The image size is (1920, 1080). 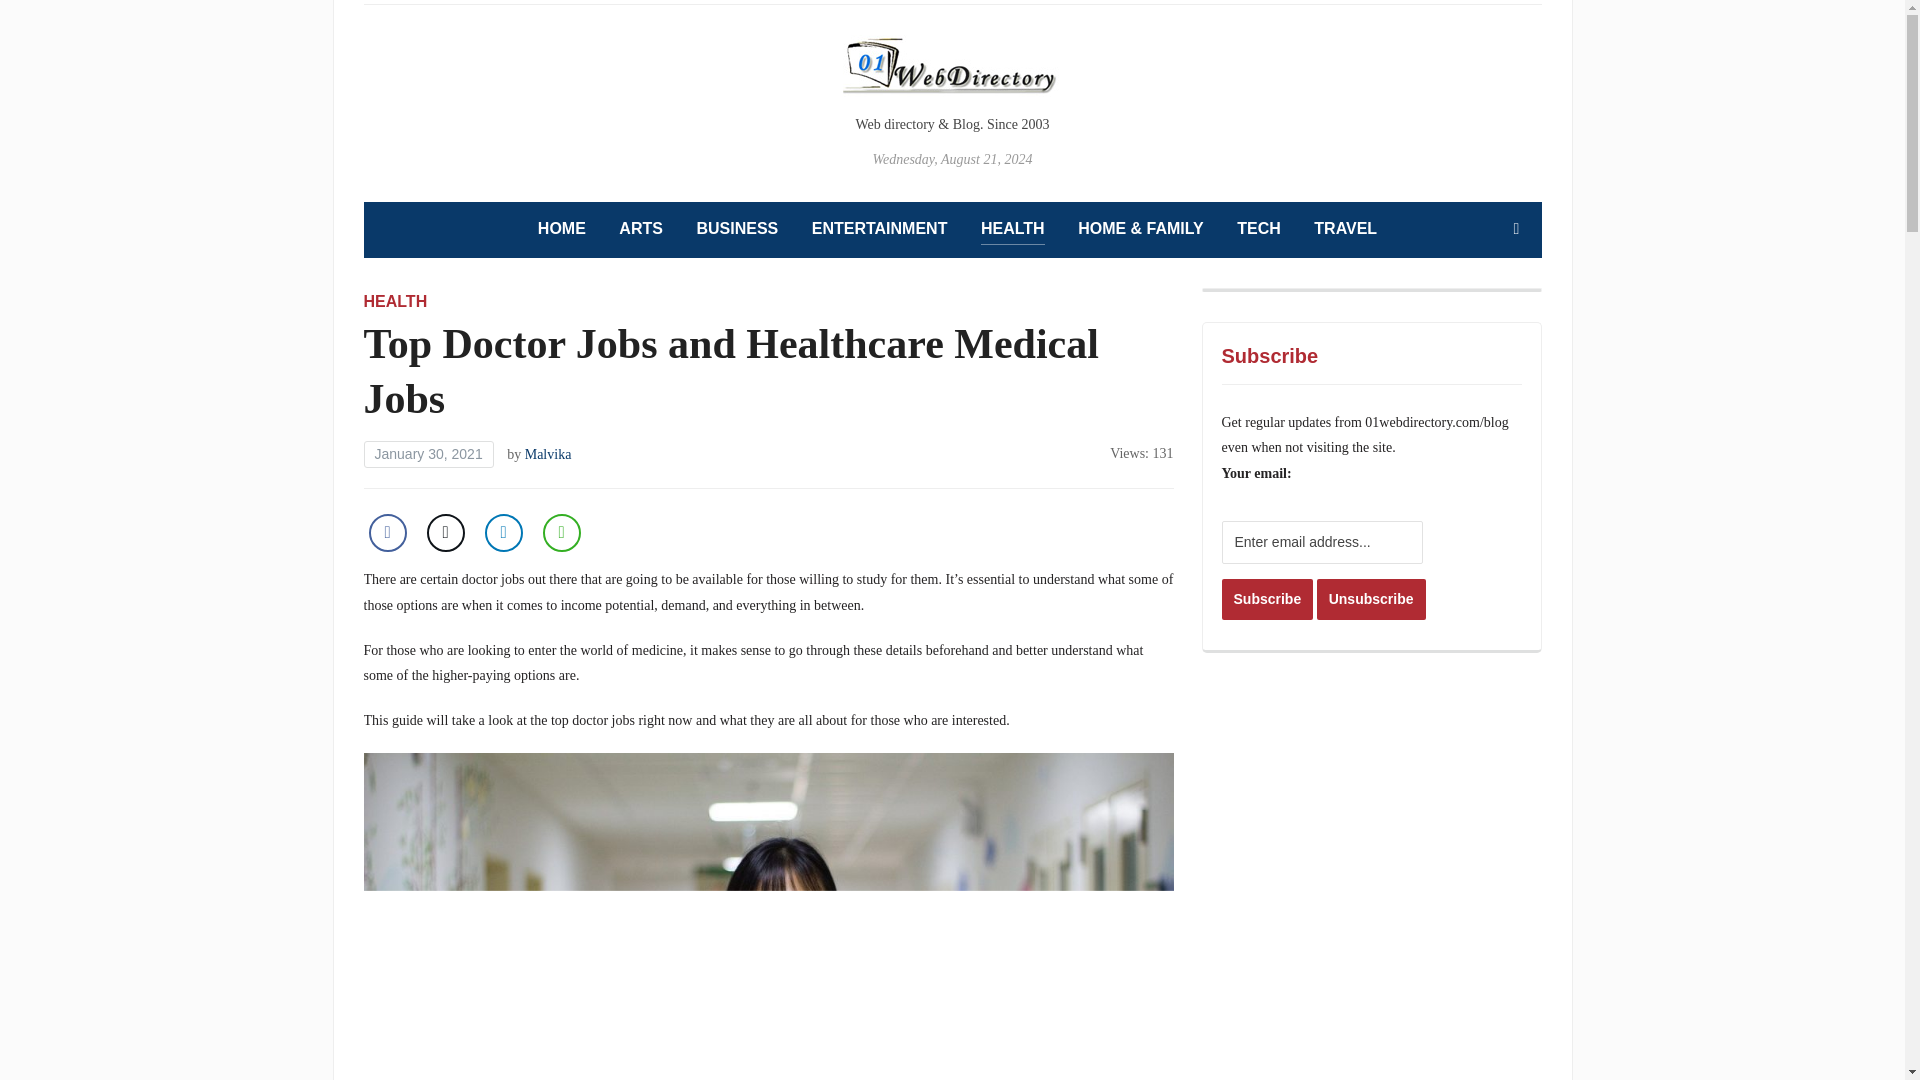 What do you see at coordinates (1322, 542) in the screenshot?
I see `Enter email address...` at bounding box center [1322, 542].